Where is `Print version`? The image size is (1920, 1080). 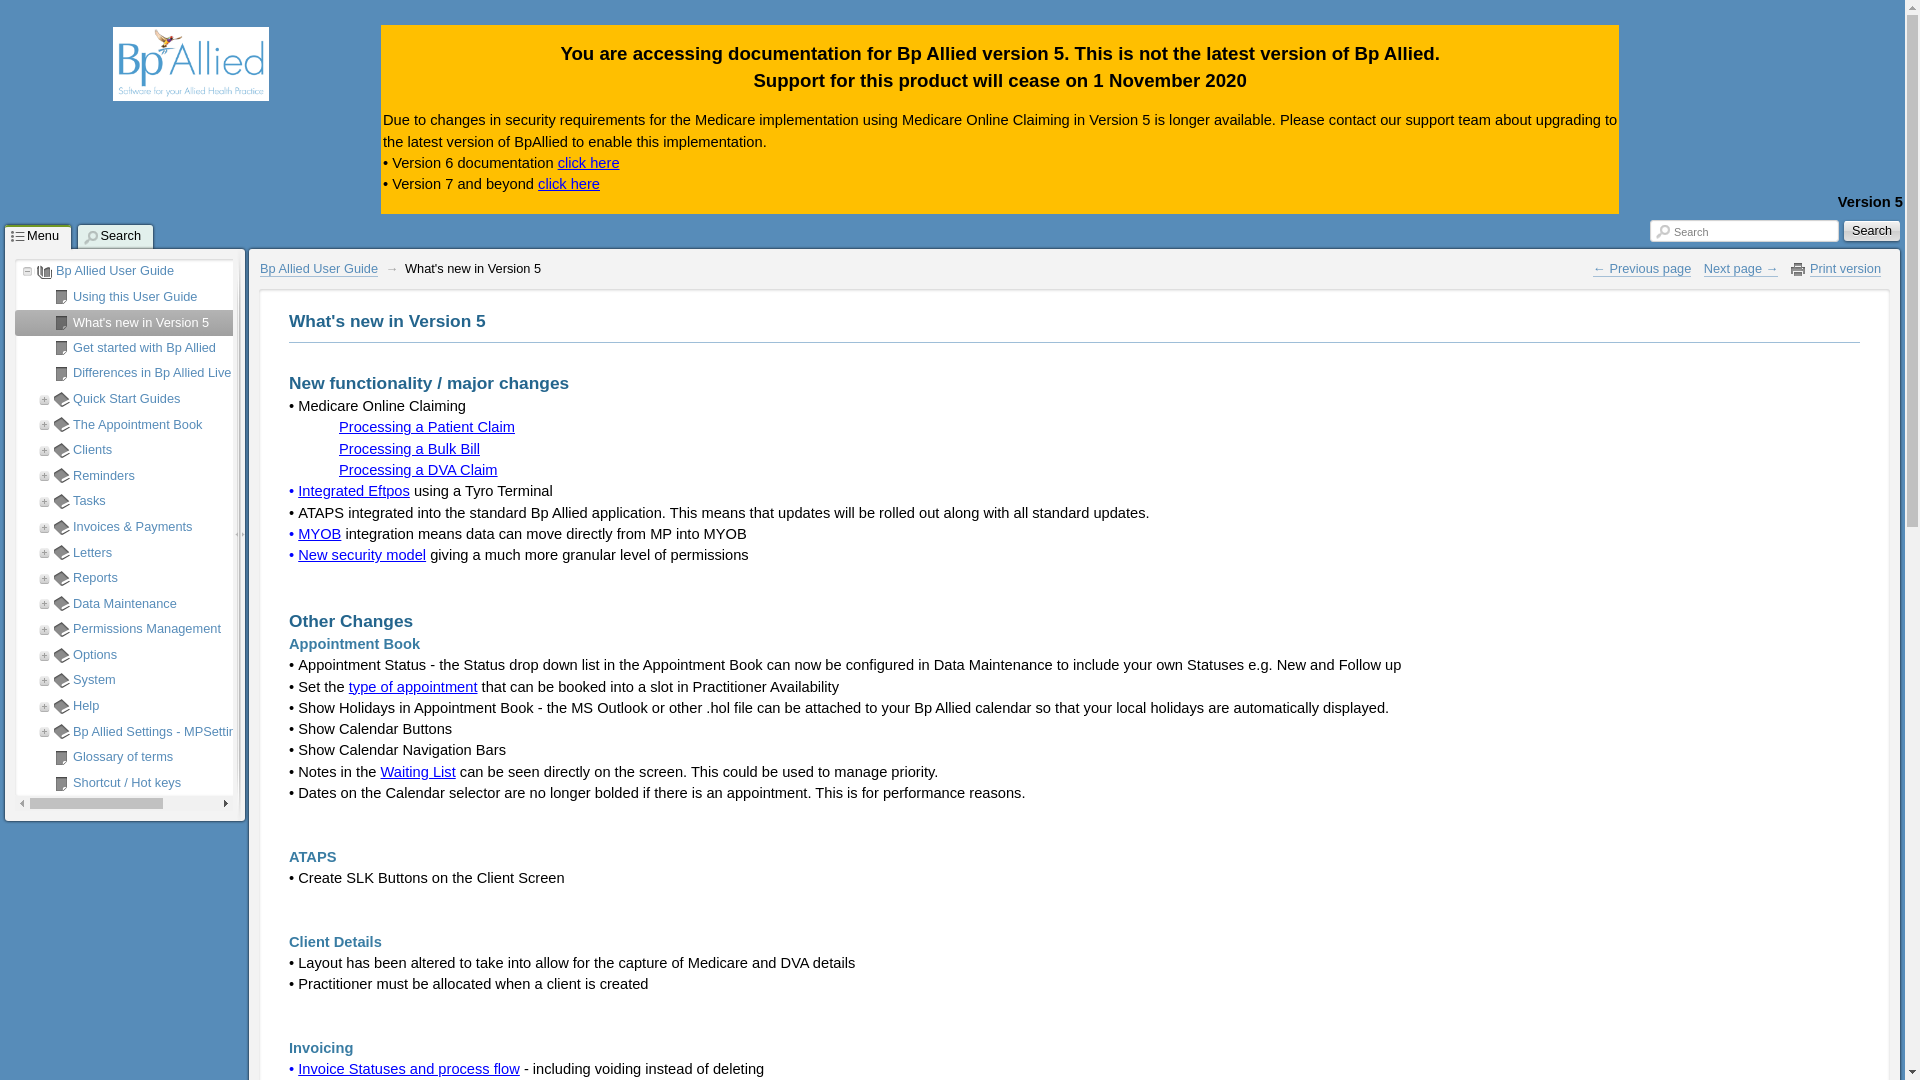 Print version is located at coordinates (1846, 269).